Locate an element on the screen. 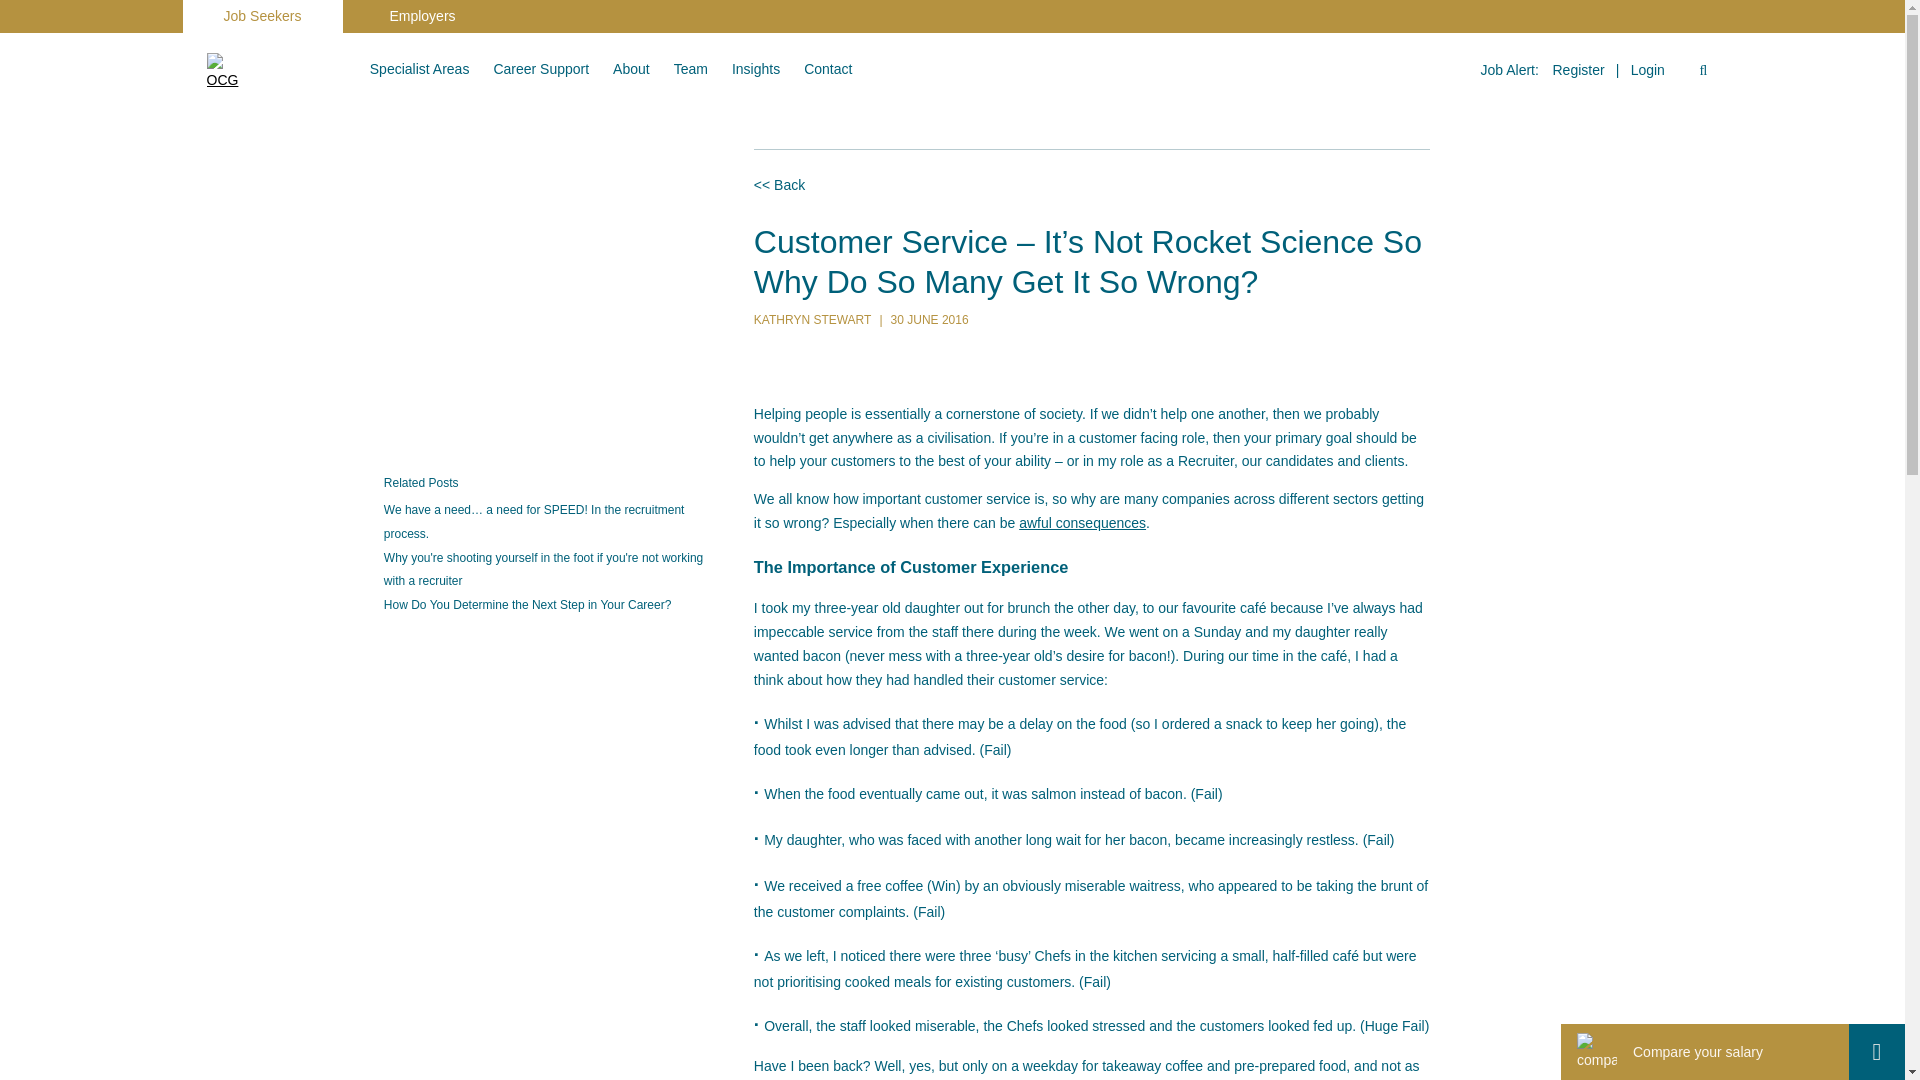 This screenshot has width=1920, height=1080. Compare your salary is located at coordinates (1661, 1052).